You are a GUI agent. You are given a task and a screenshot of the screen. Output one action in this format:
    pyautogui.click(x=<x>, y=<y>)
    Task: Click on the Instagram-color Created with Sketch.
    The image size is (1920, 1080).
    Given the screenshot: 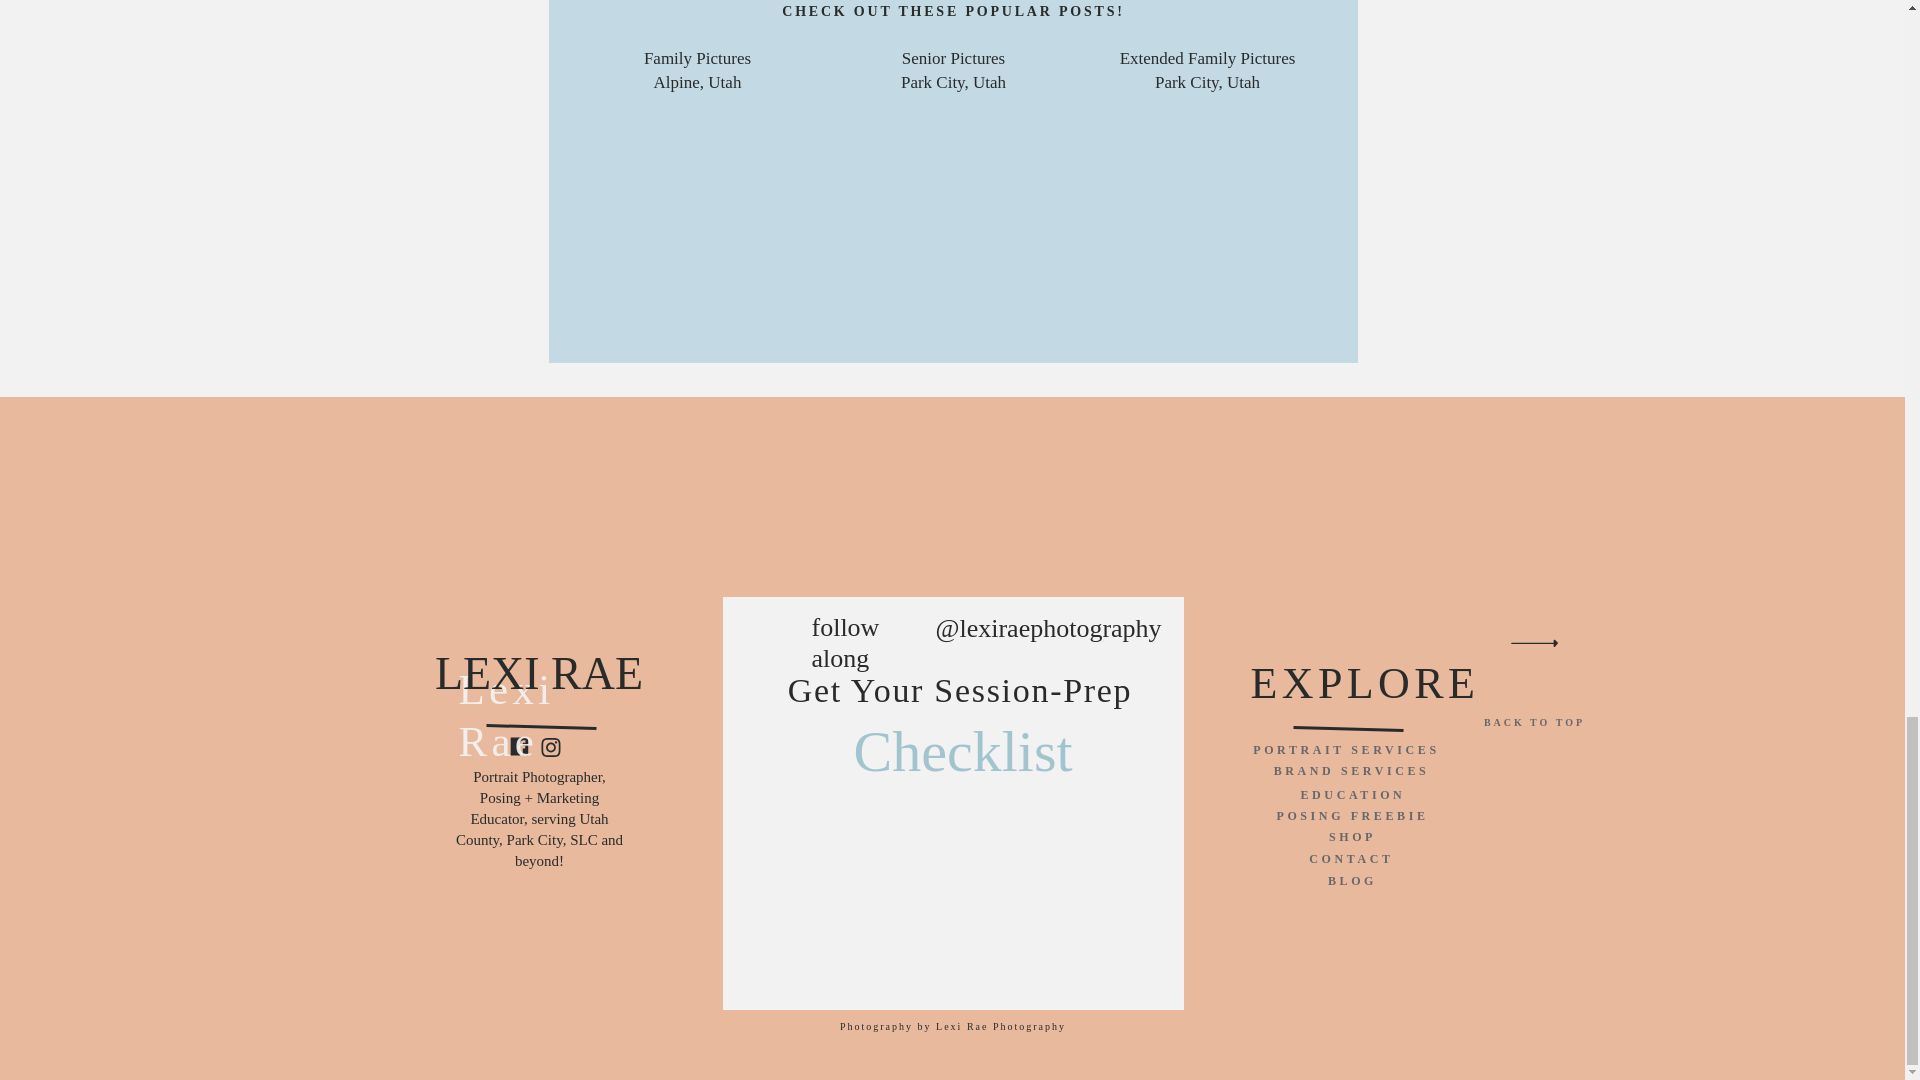 What is the action you would take?
    pyautogui.click(x=953, y=360)
    